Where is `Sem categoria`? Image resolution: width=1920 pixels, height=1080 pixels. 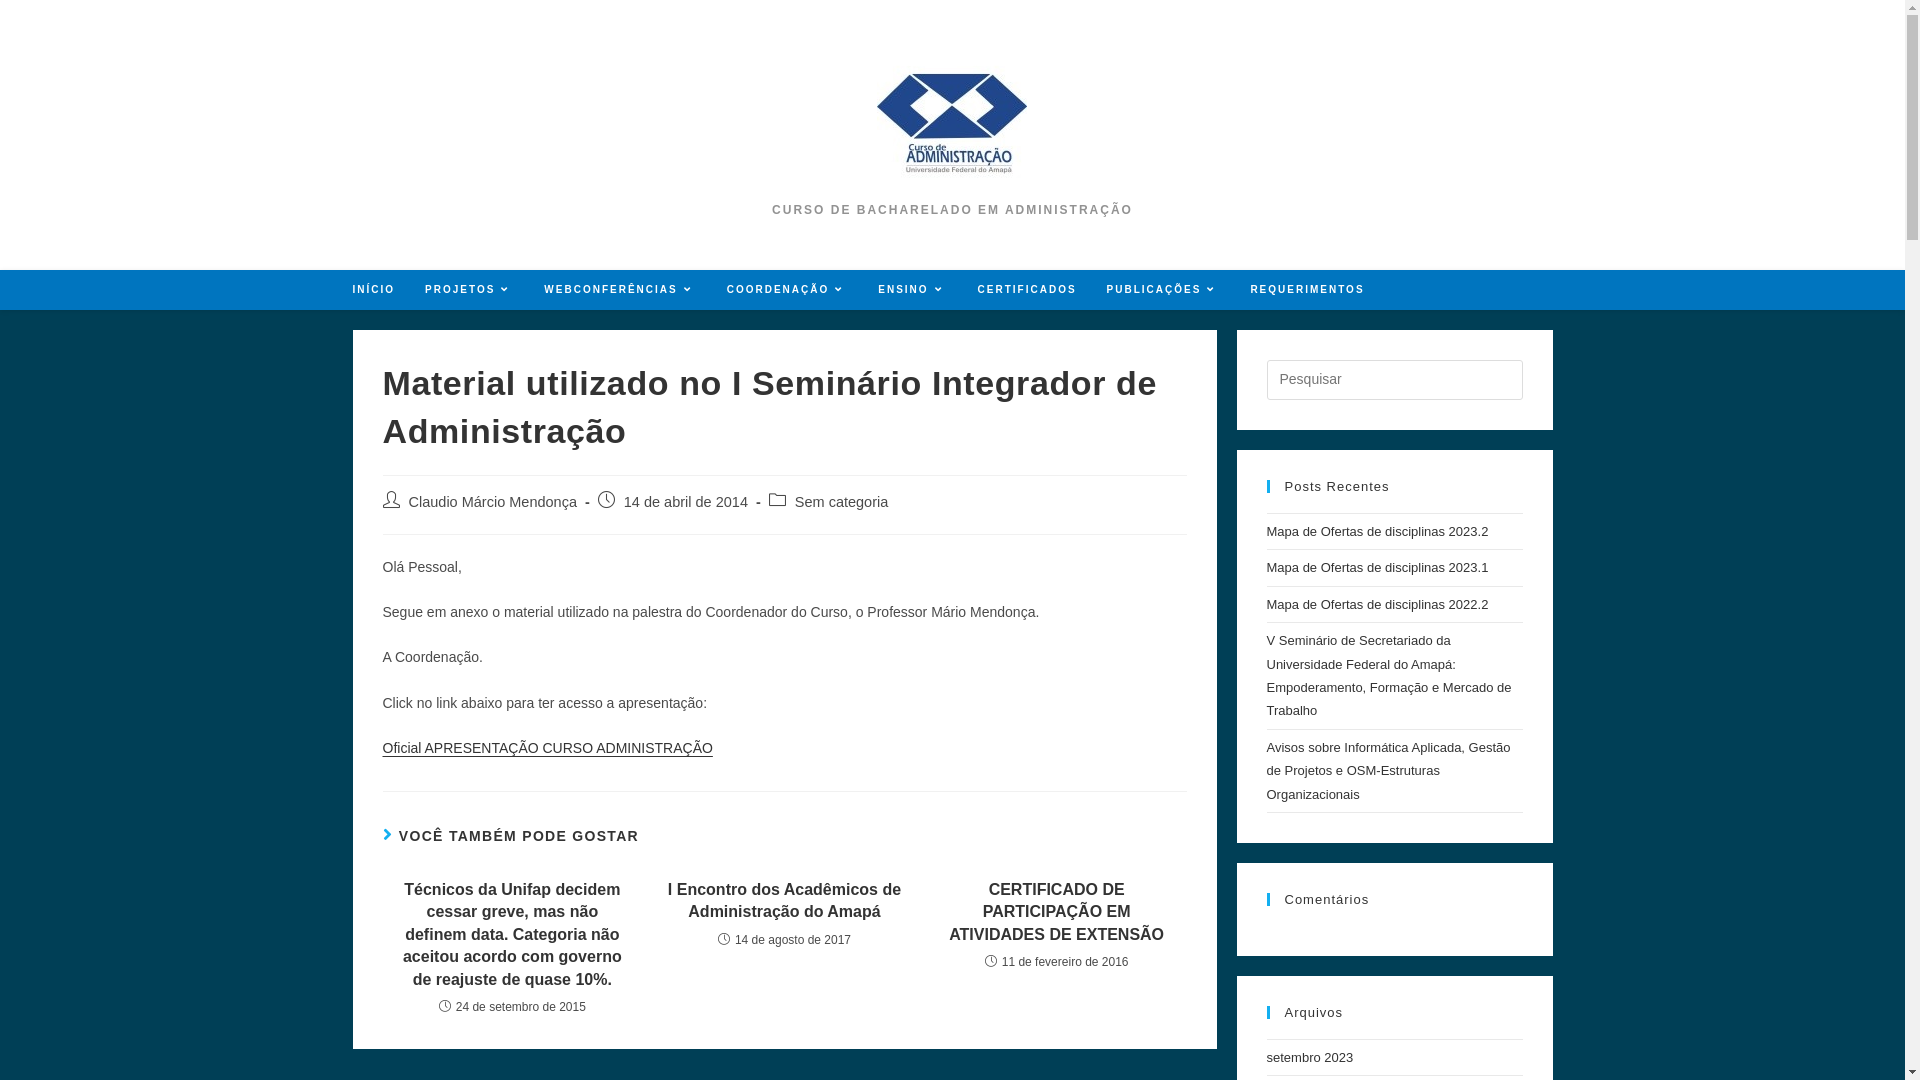 Sem categoria is located at coordinates (842, 502).